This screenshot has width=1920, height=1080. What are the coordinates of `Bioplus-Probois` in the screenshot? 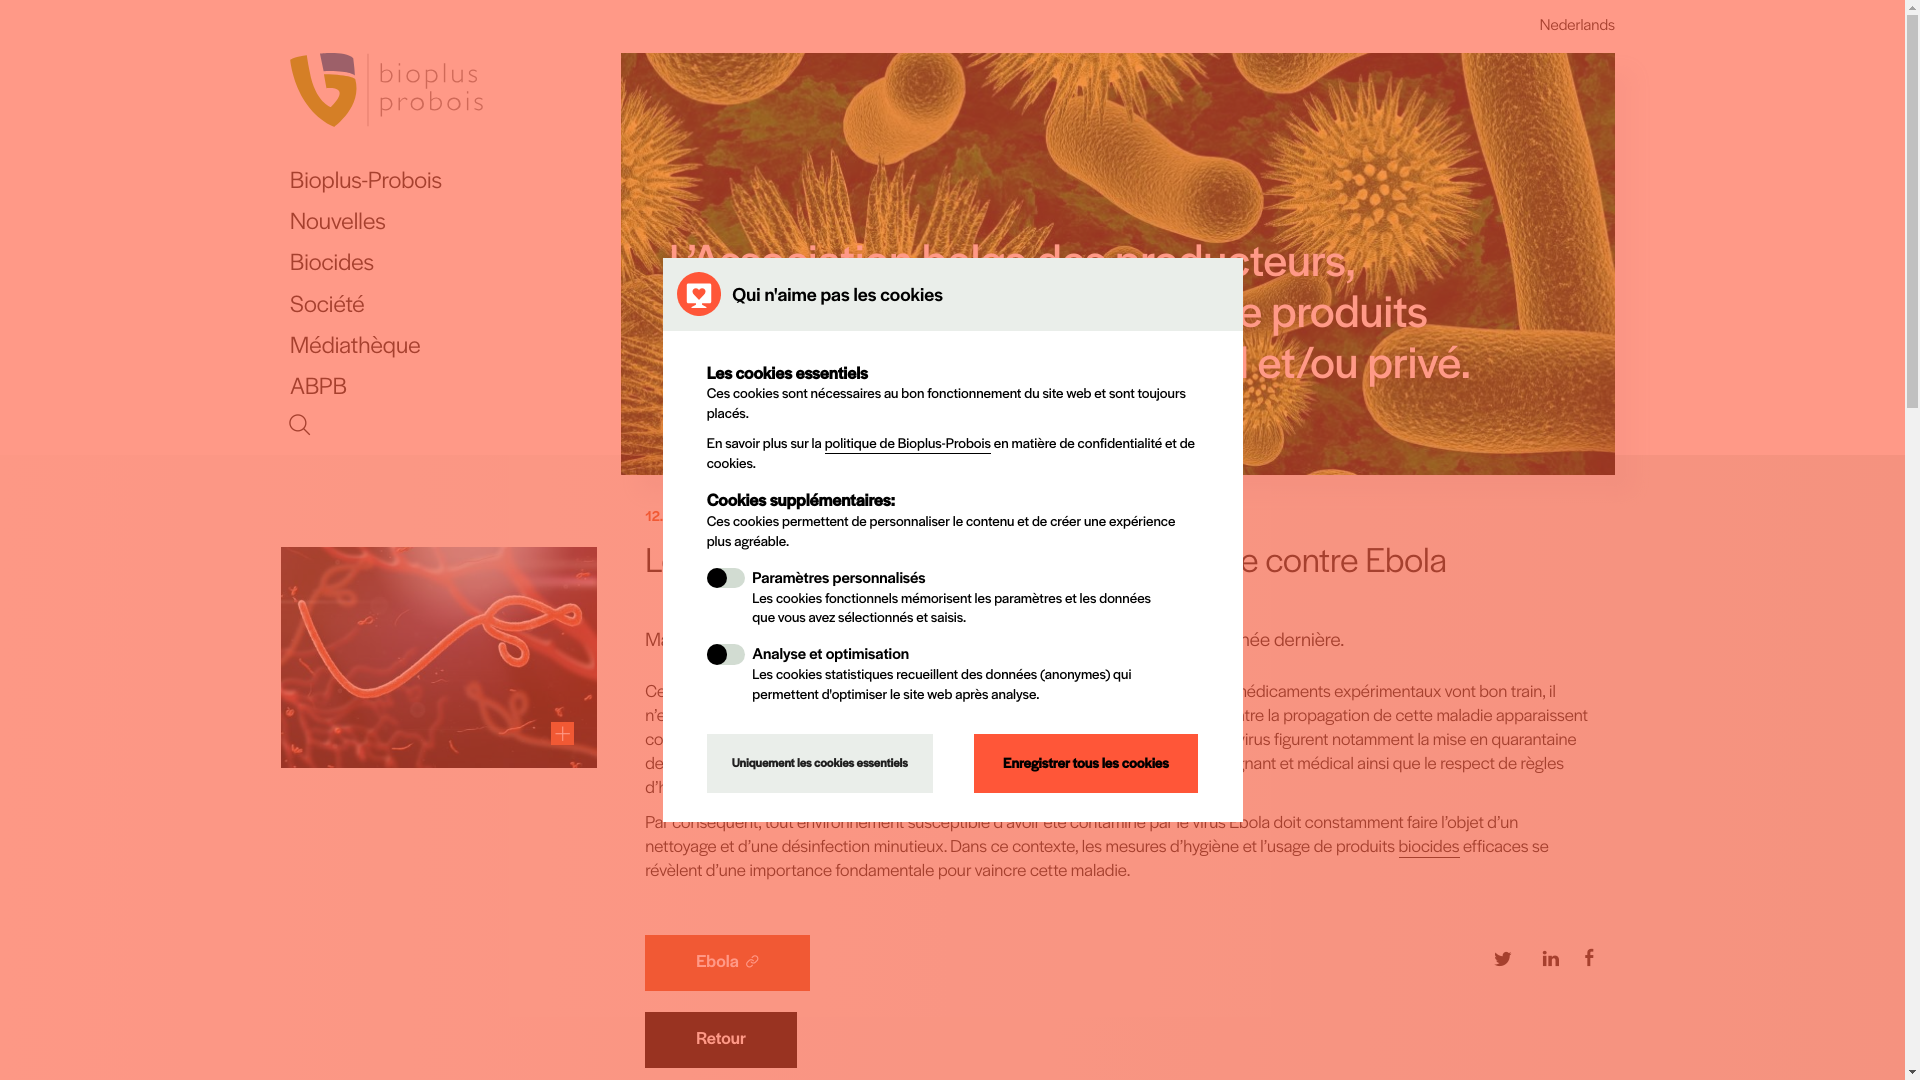 It's located at (456, 180).